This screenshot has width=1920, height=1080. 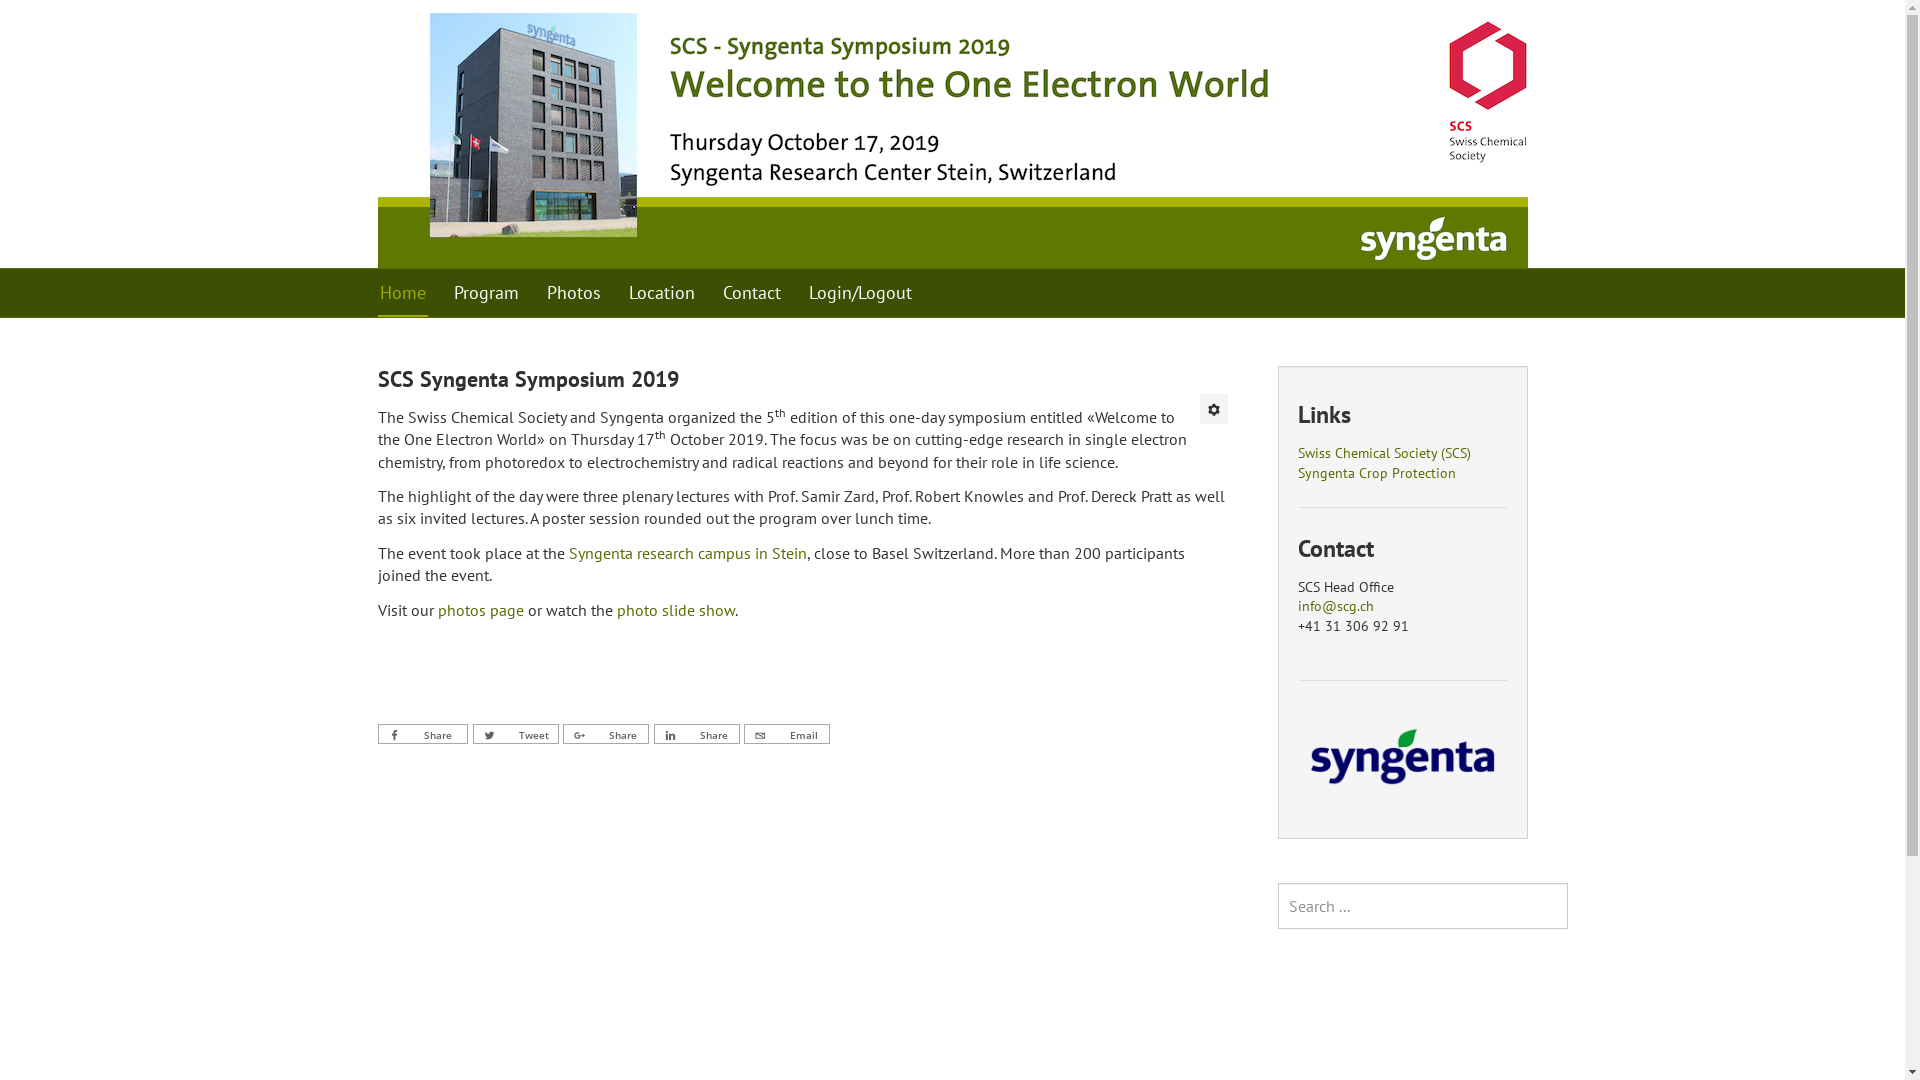 I want to click on Login/Logout, so click(x=860, y=293).